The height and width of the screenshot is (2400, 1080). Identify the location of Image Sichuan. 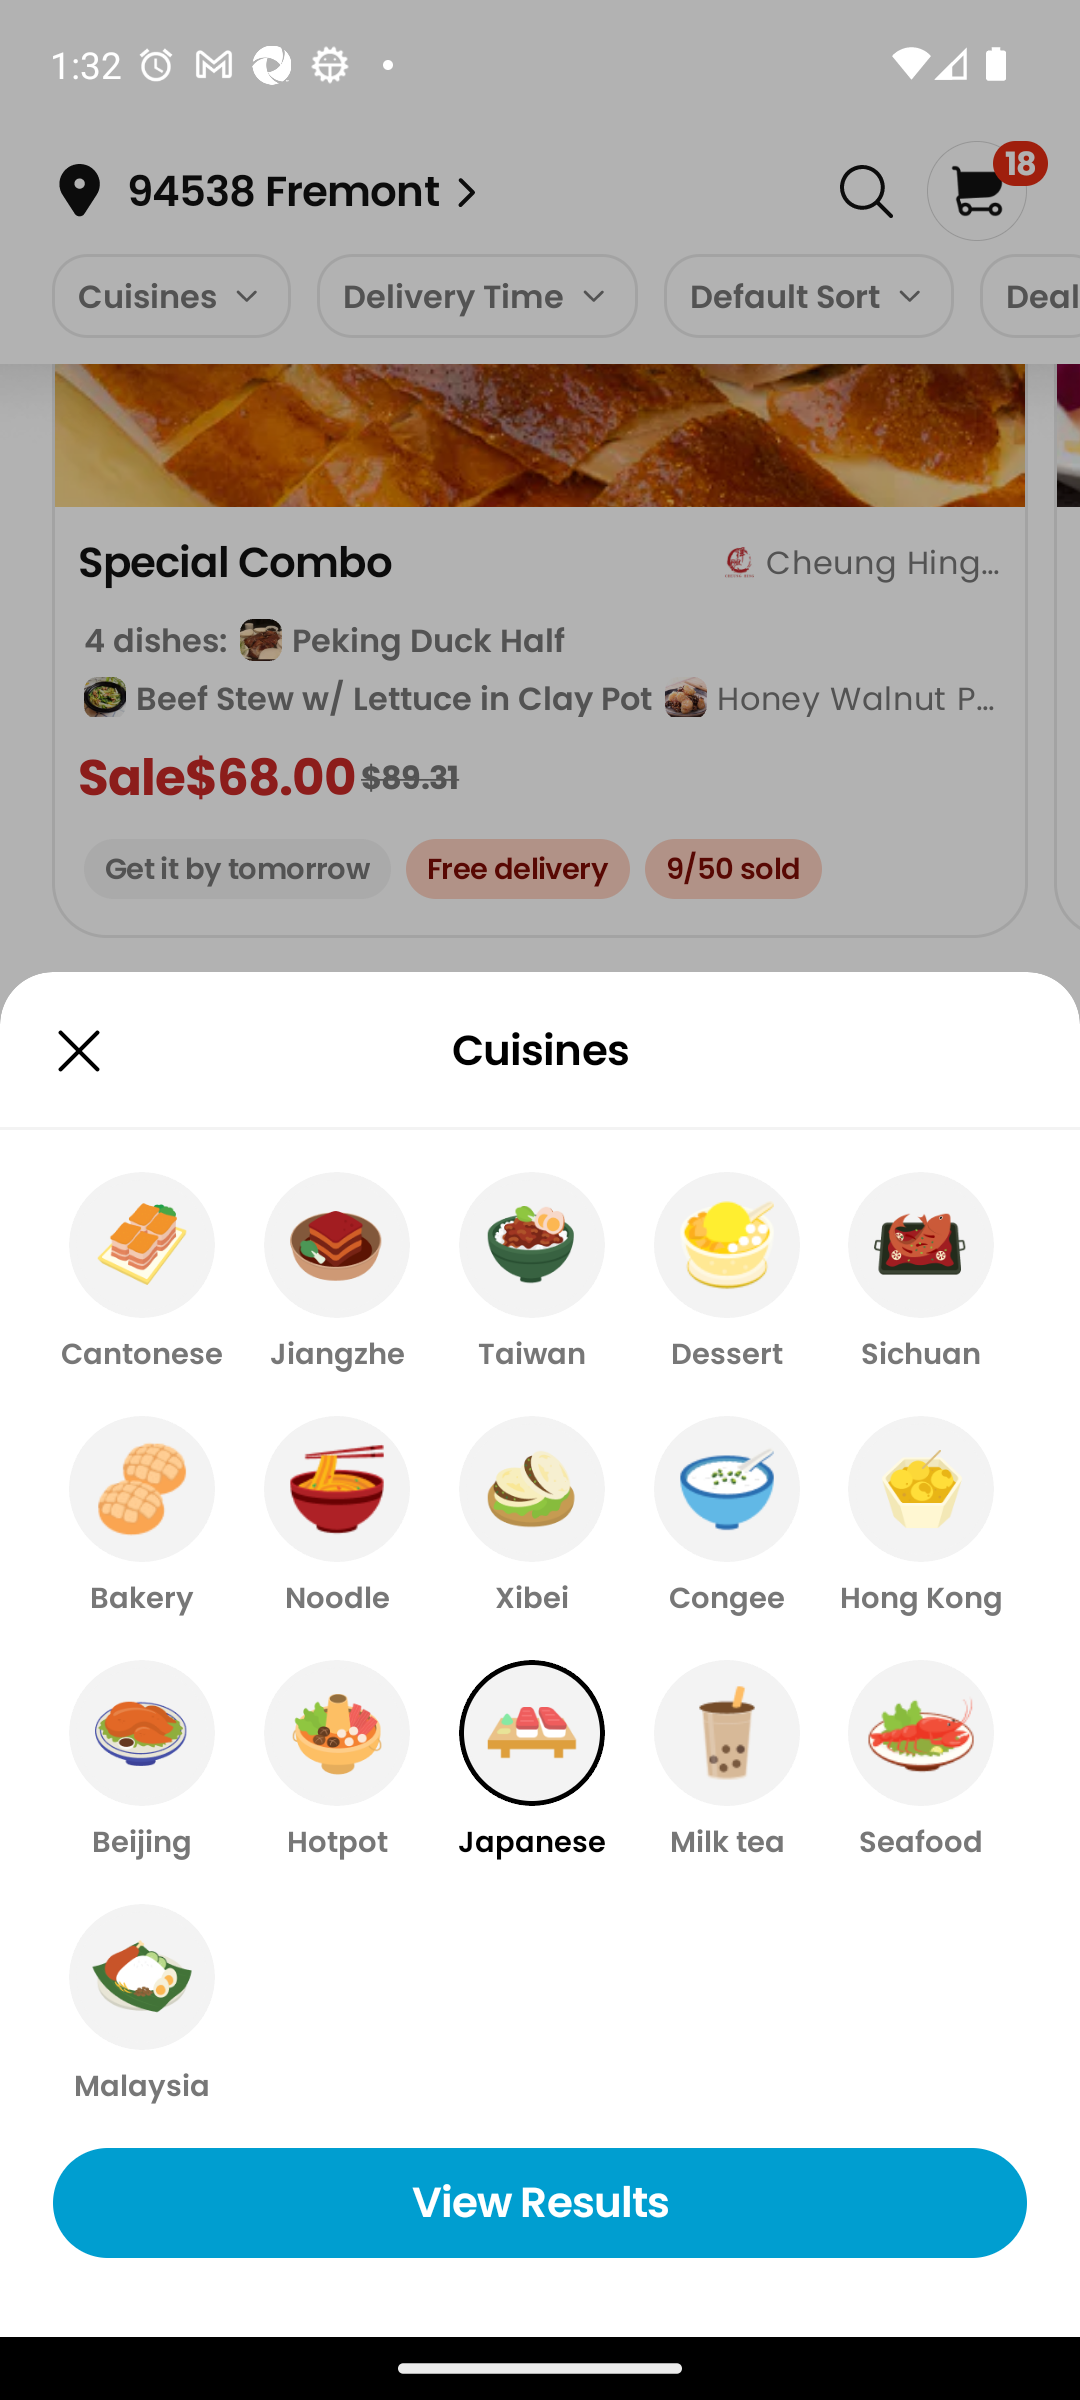
(920, 1272).